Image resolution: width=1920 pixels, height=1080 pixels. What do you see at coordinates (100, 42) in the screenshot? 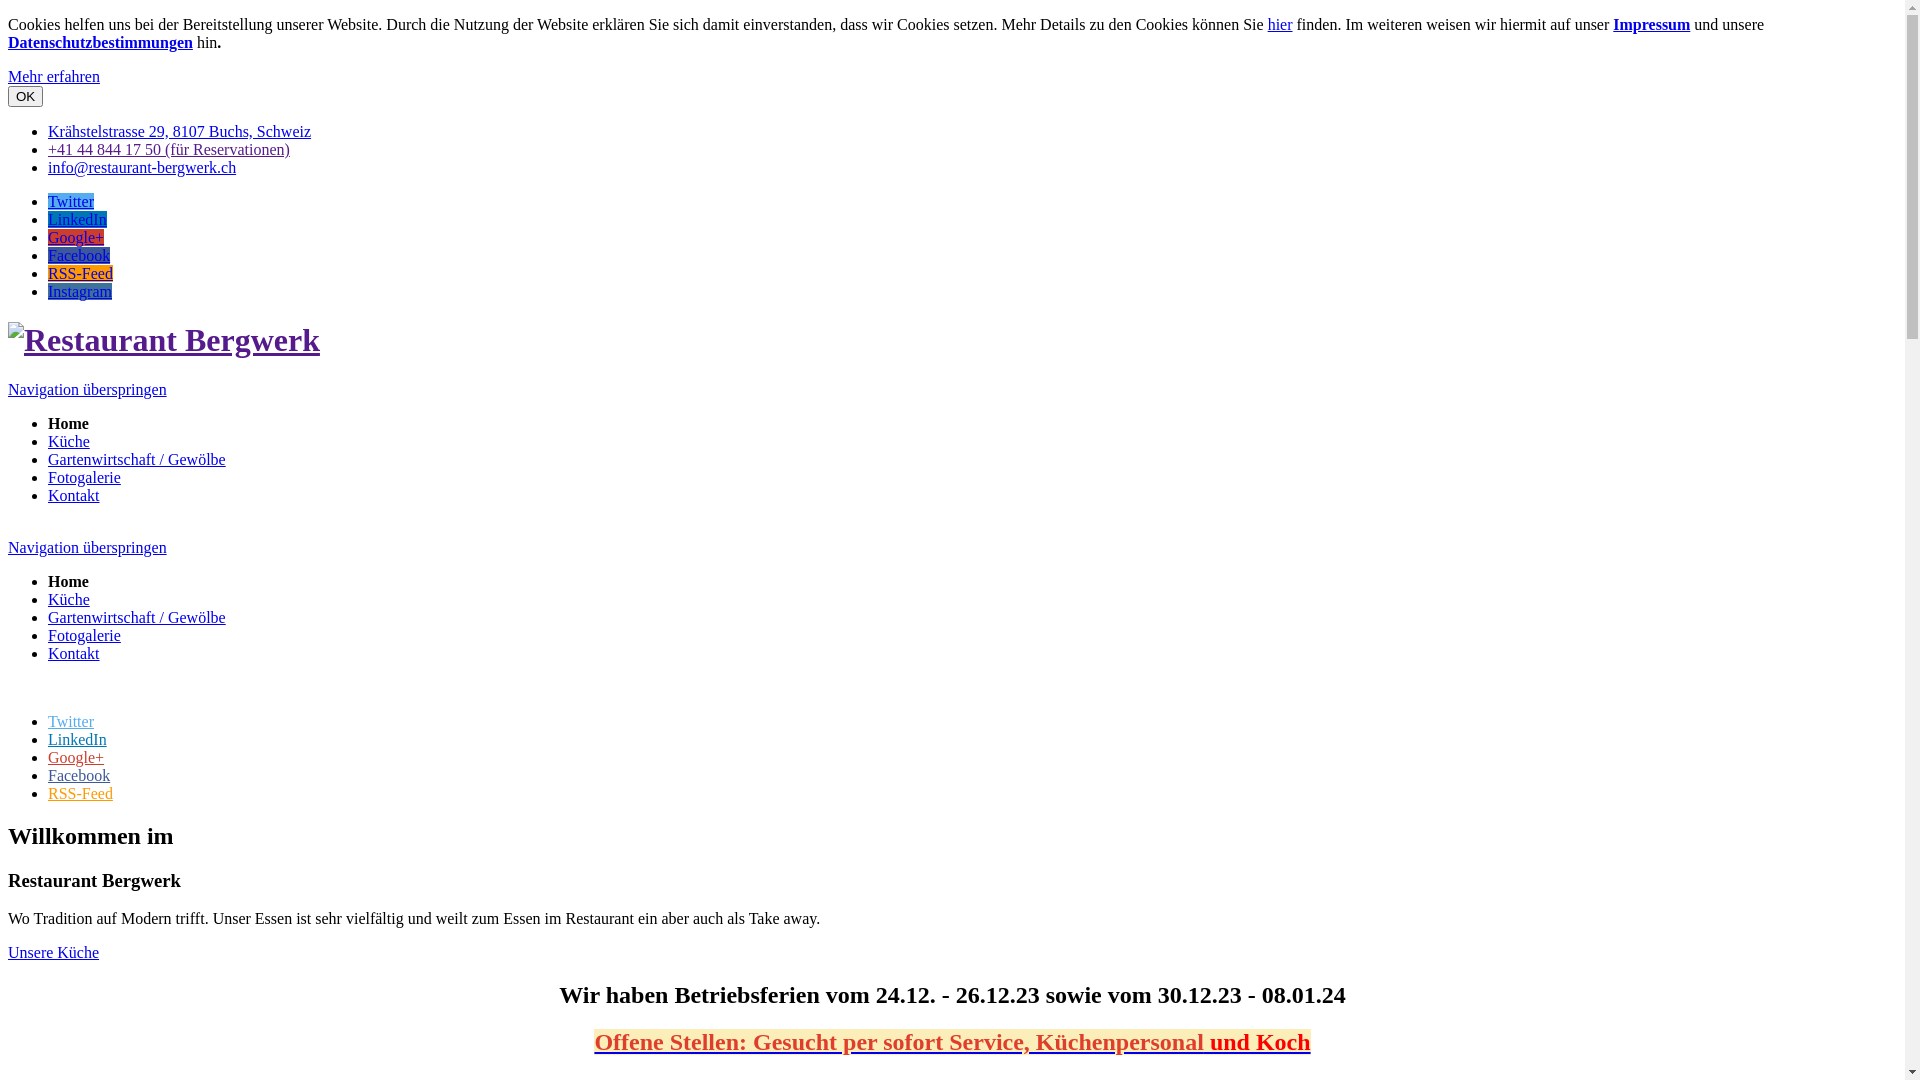
I see `Datenschutzbestimmungen` at bounding box center [100, 42].